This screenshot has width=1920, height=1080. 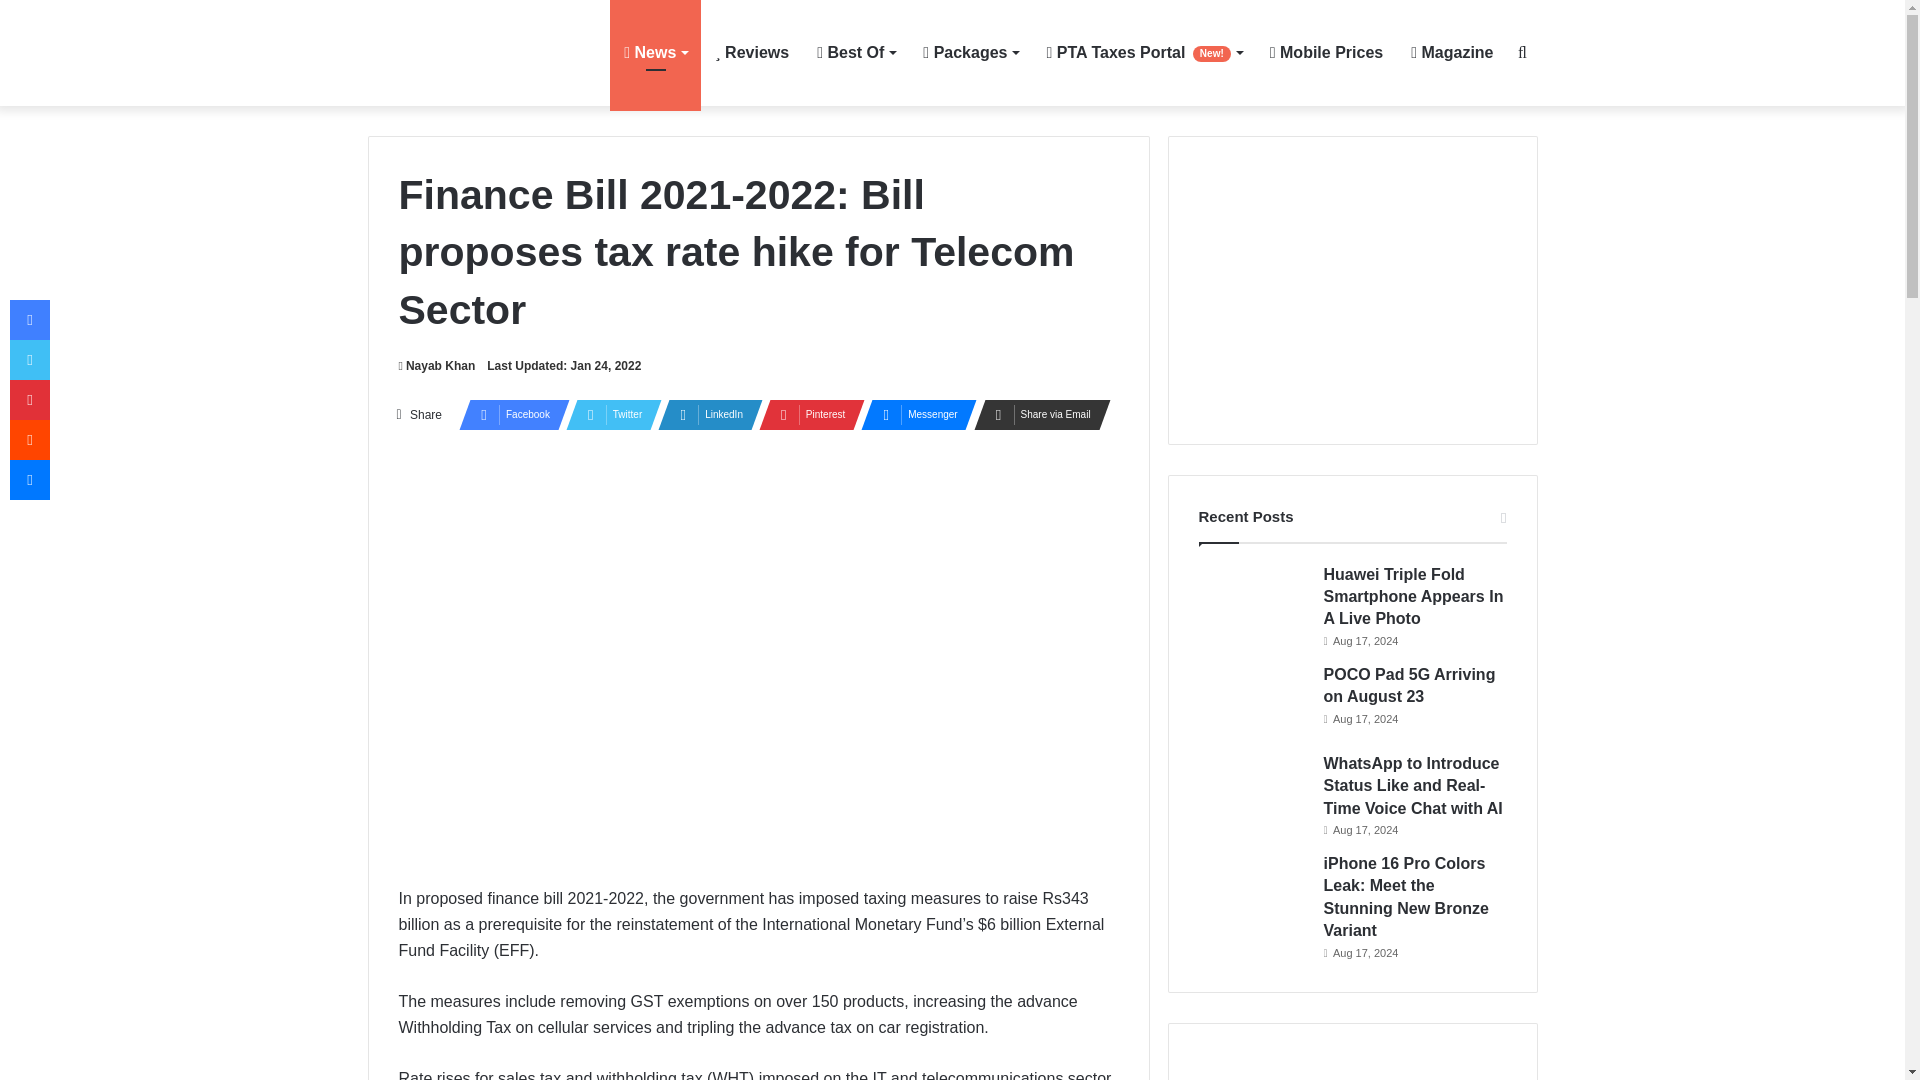 I want to click on Twitter, so click(x=608, y=414).